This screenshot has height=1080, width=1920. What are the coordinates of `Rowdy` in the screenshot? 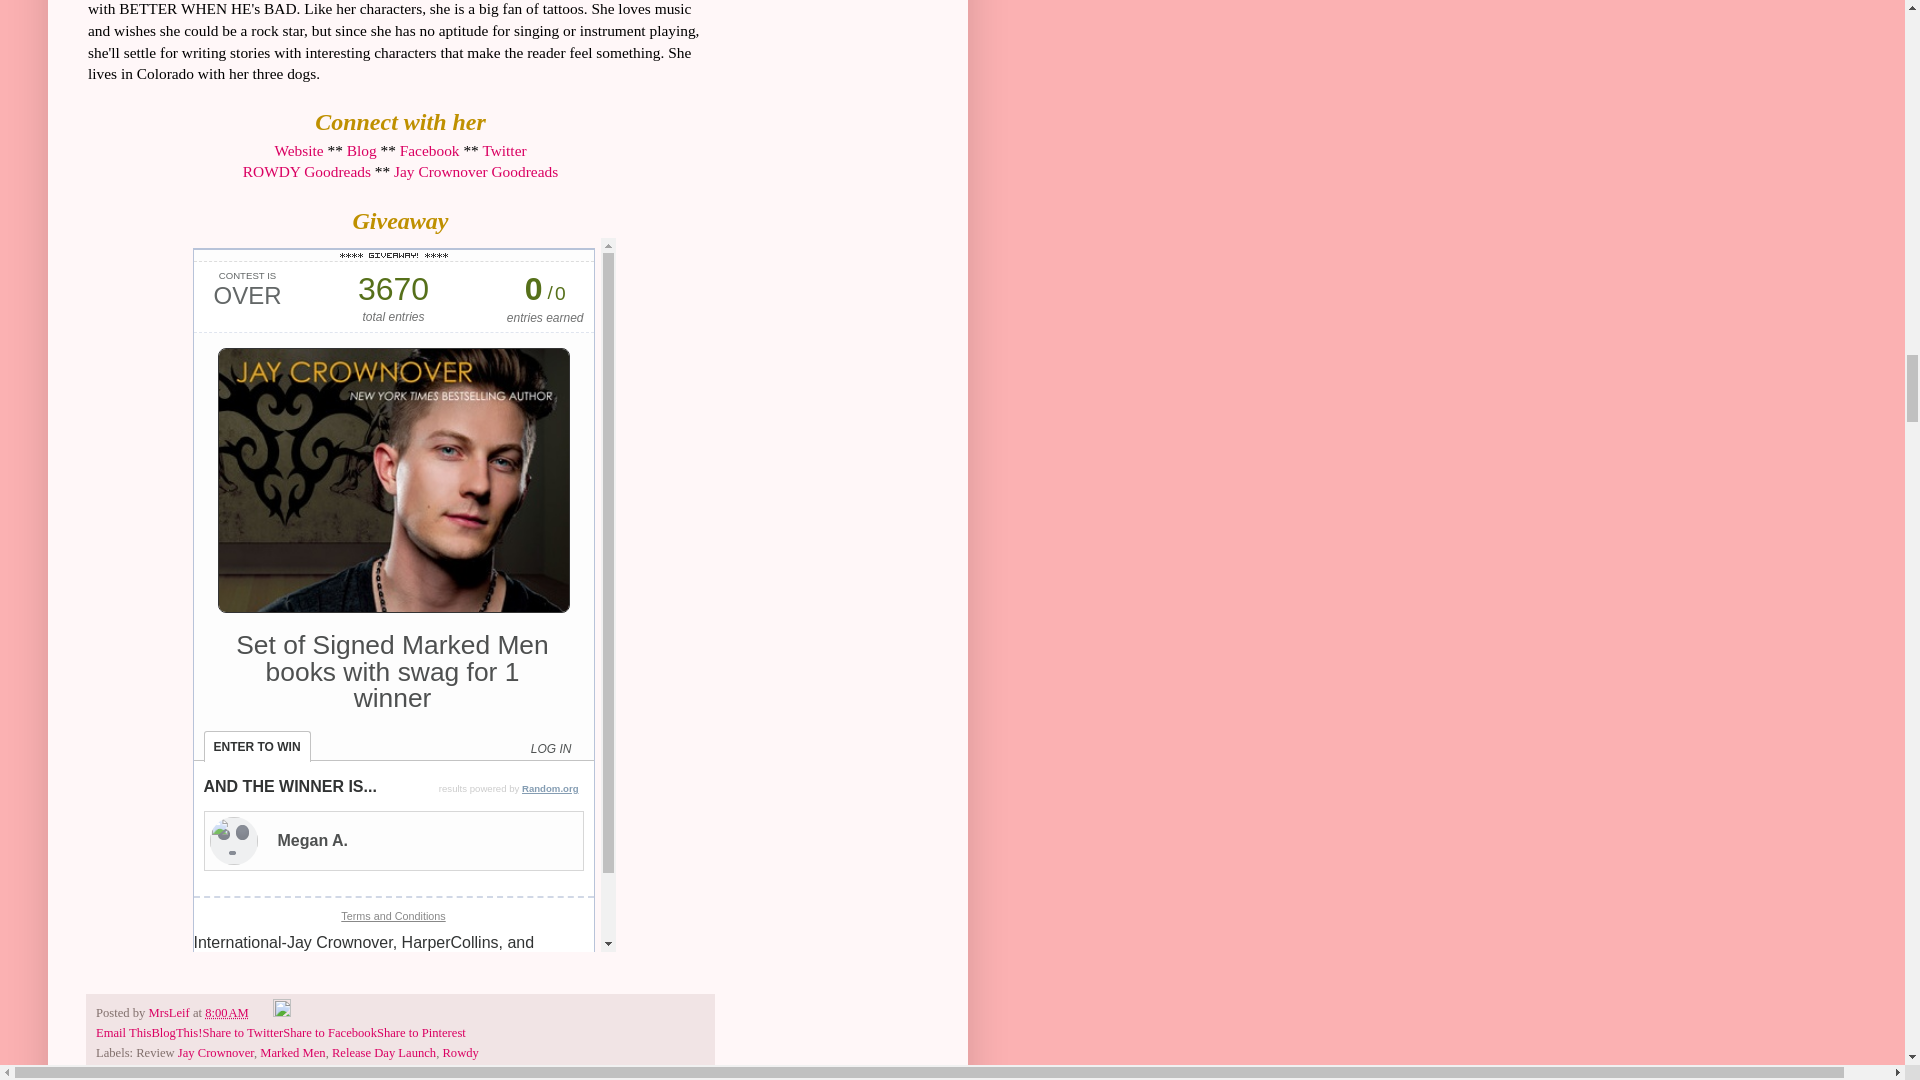 It's located at (460, 1052).